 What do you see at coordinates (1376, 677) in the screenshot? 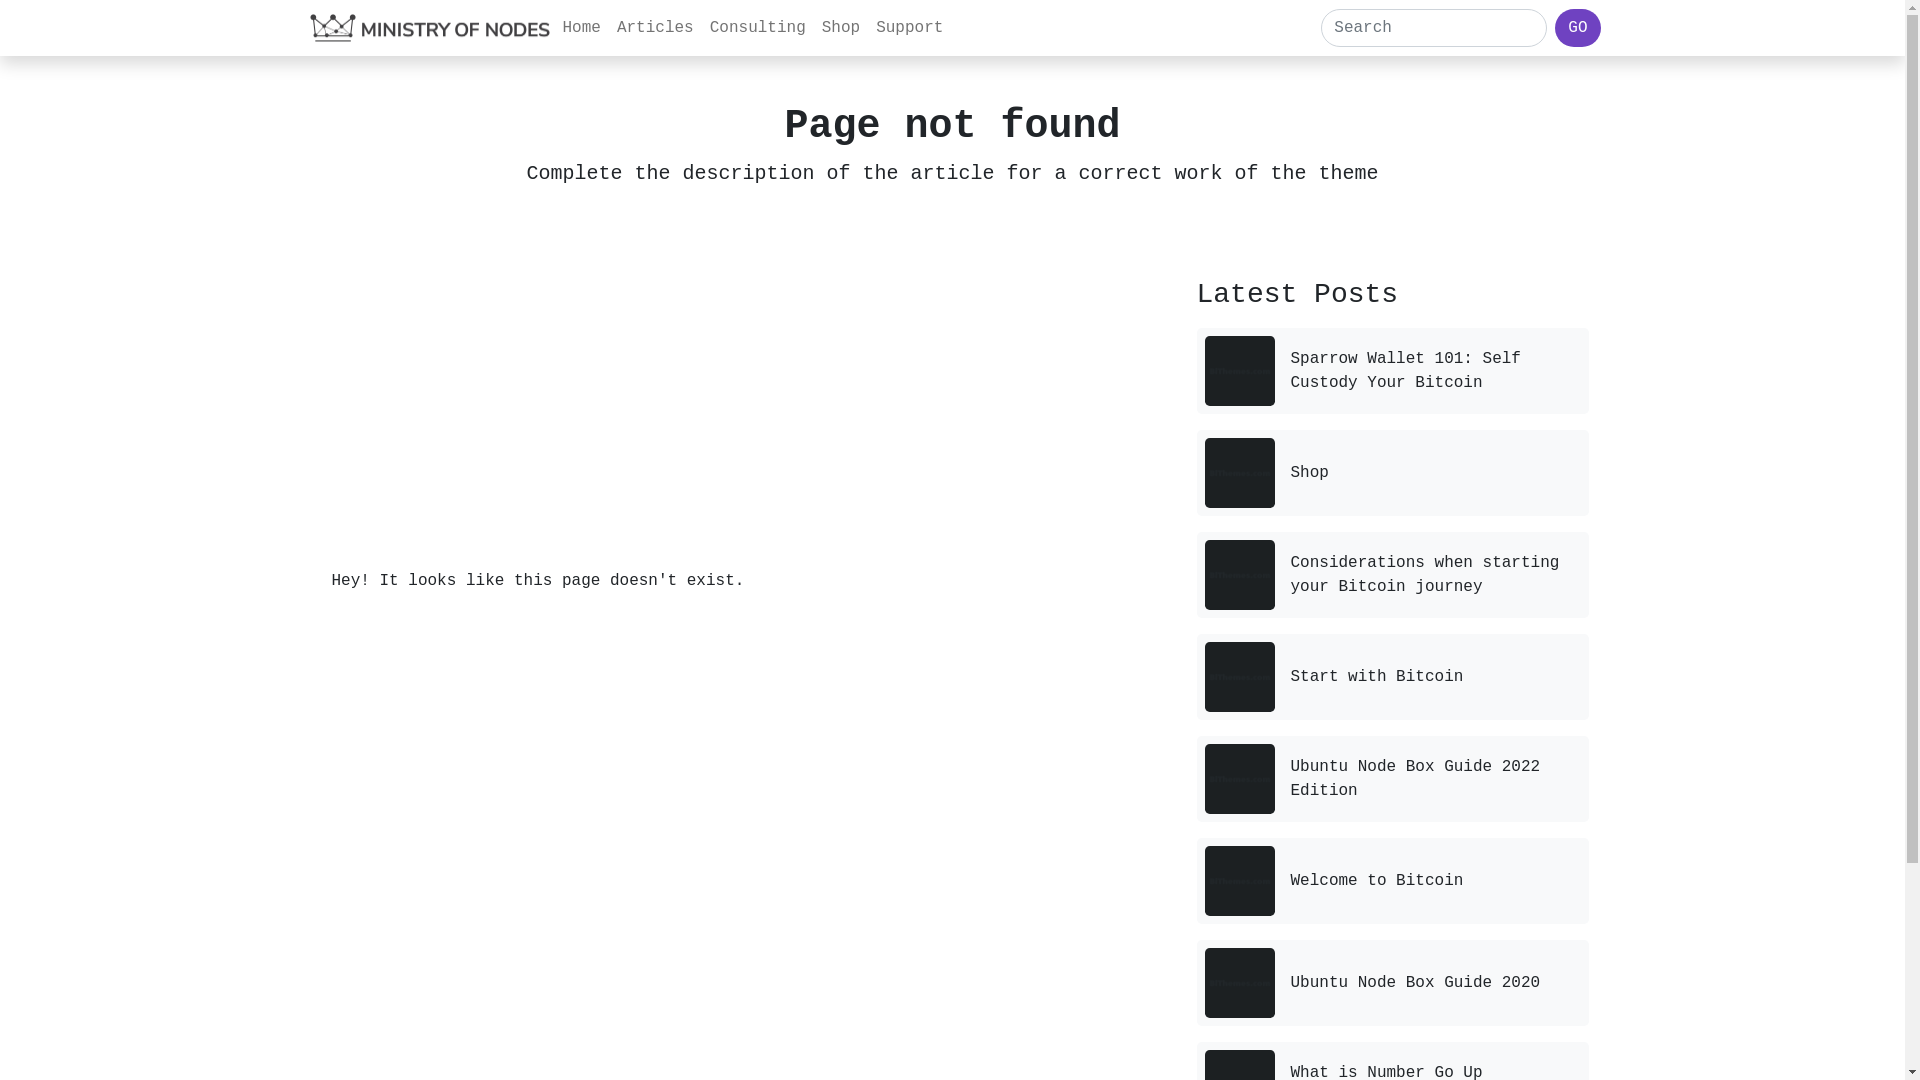
I see `Start with Bitcoin` at bounding box center [1376, 677].